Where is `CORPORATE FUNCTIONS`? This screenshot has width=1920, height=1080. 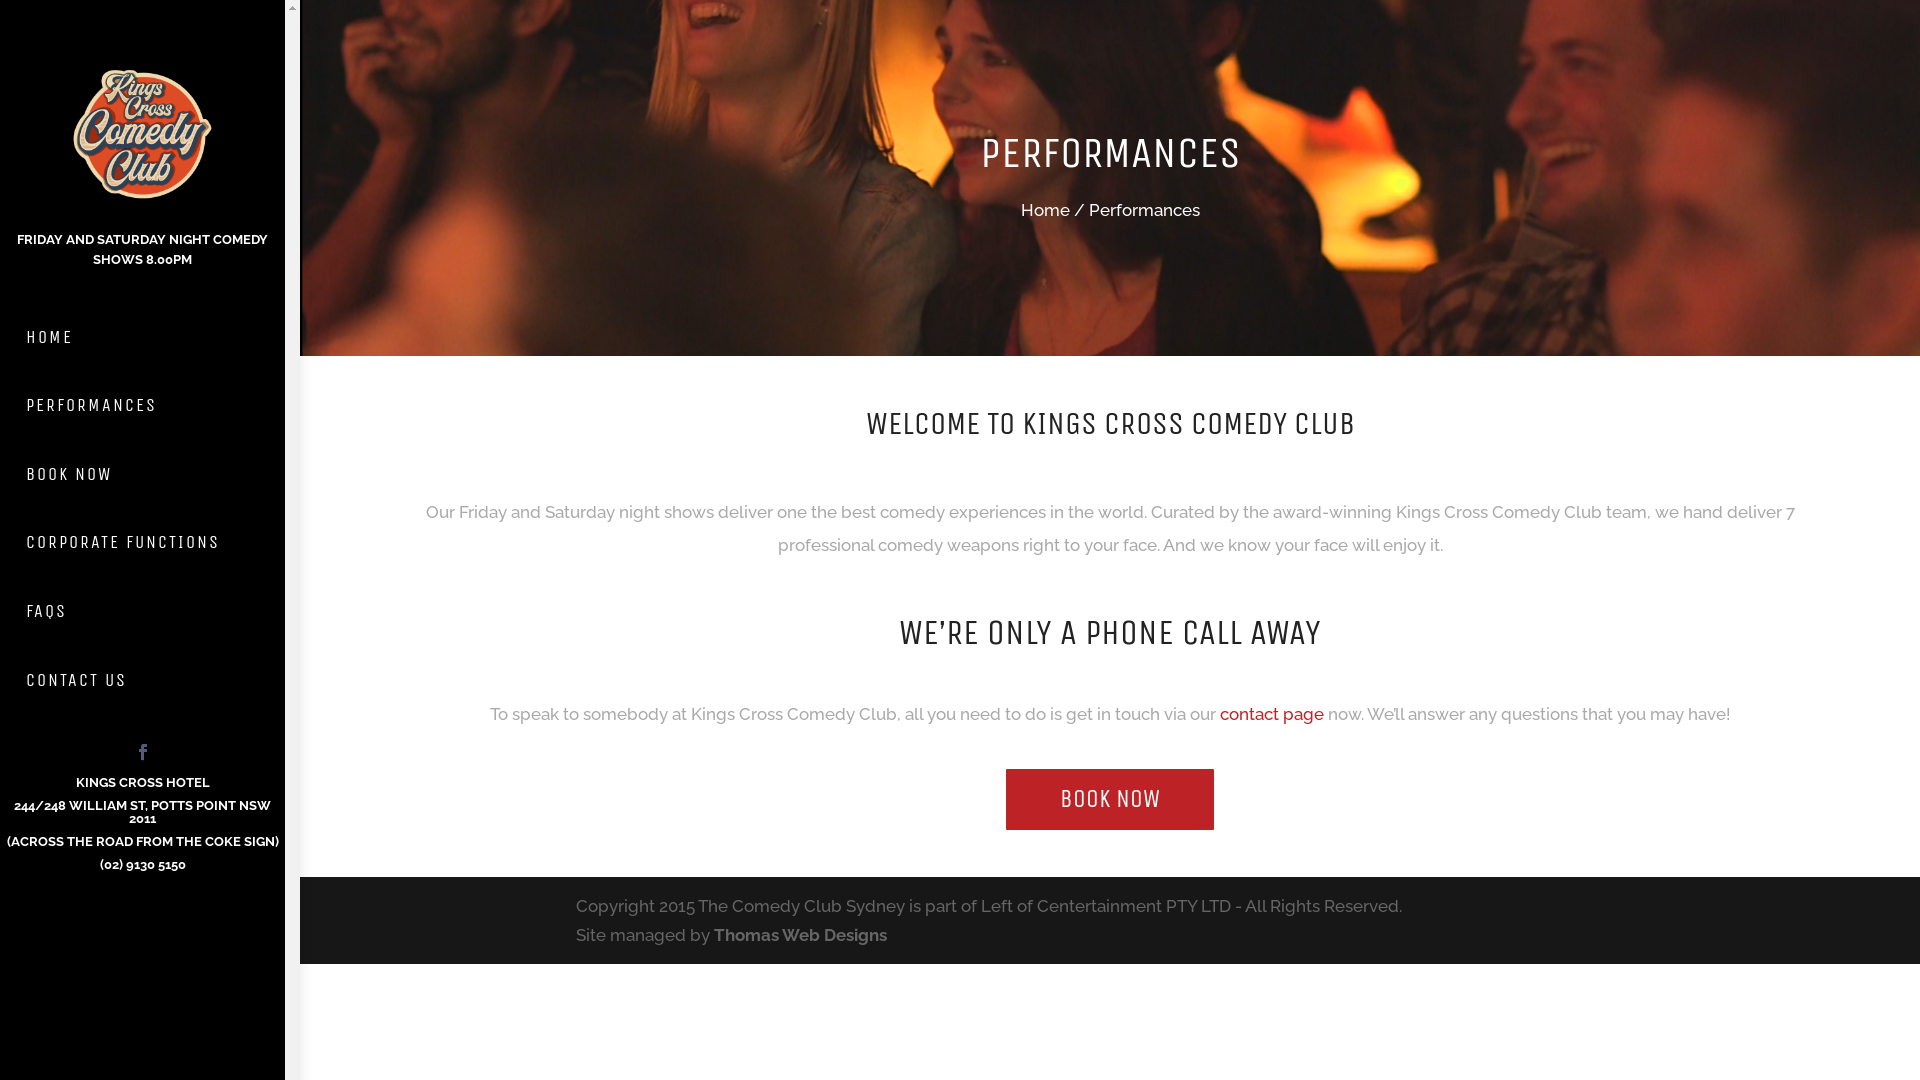
CORPORATE FUNCTIONS is located at coordinates (142, 544).